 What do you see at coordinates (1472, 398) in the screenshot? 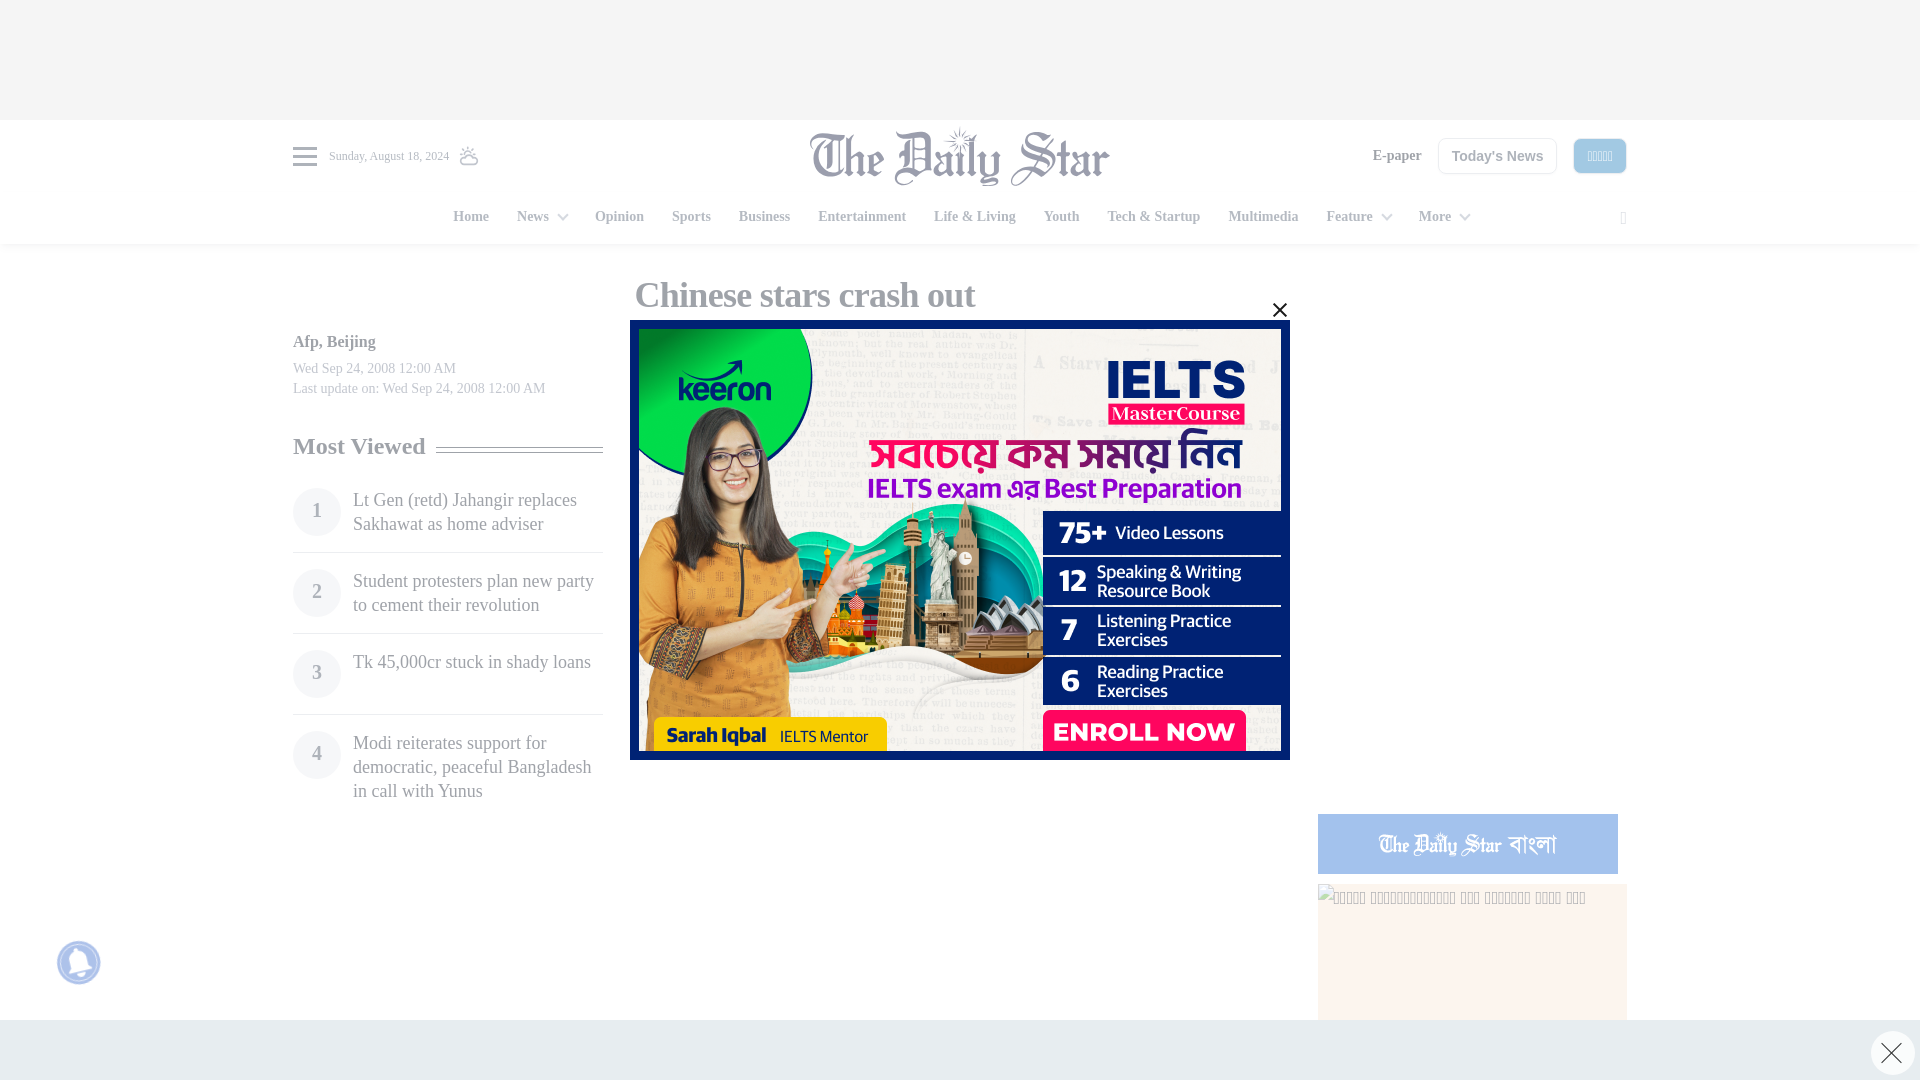
I see `3rd party ad content` at bounding box center [1472, 398].